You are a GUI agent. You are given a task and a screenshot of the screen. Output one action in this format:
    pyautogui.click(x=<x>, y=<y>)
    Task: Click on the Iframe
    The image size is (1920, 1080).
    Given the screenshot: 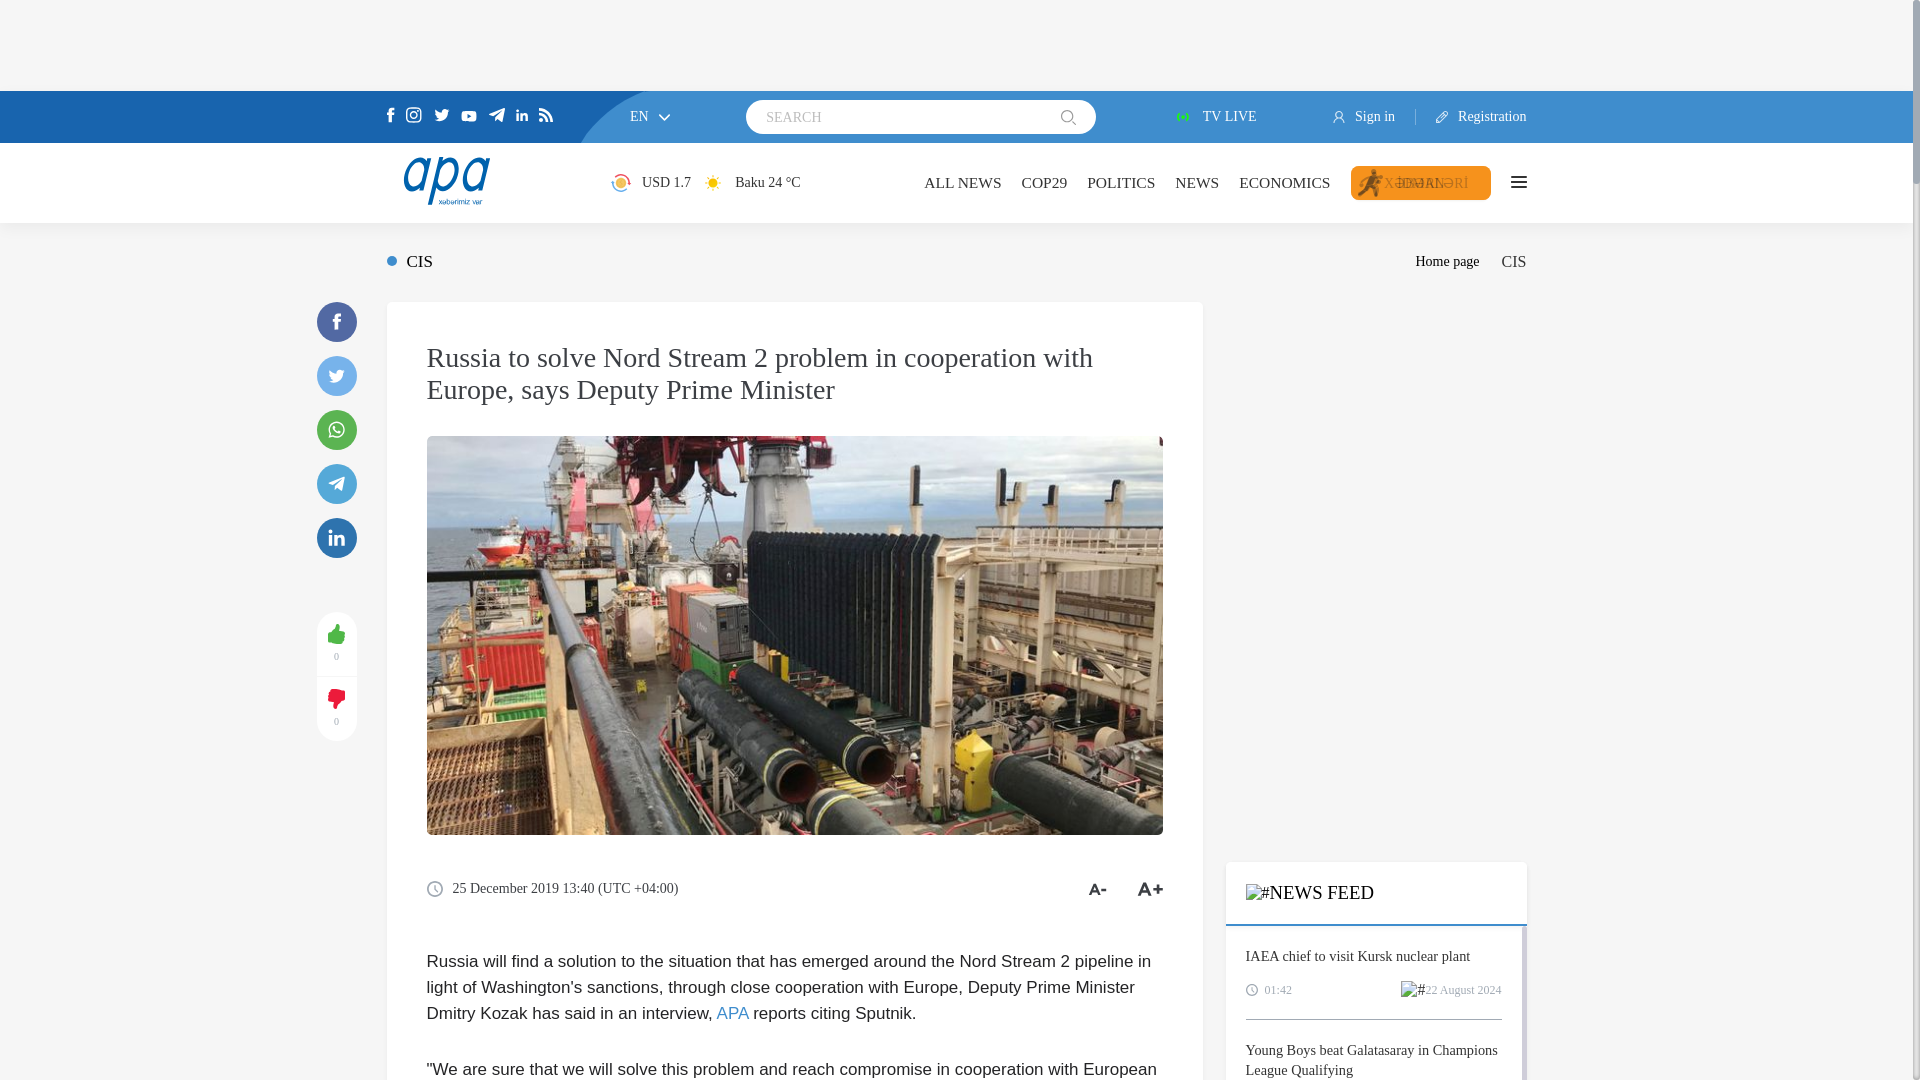 What is the action you would take?
    pyautogui.click(x=1376, y=426)
    